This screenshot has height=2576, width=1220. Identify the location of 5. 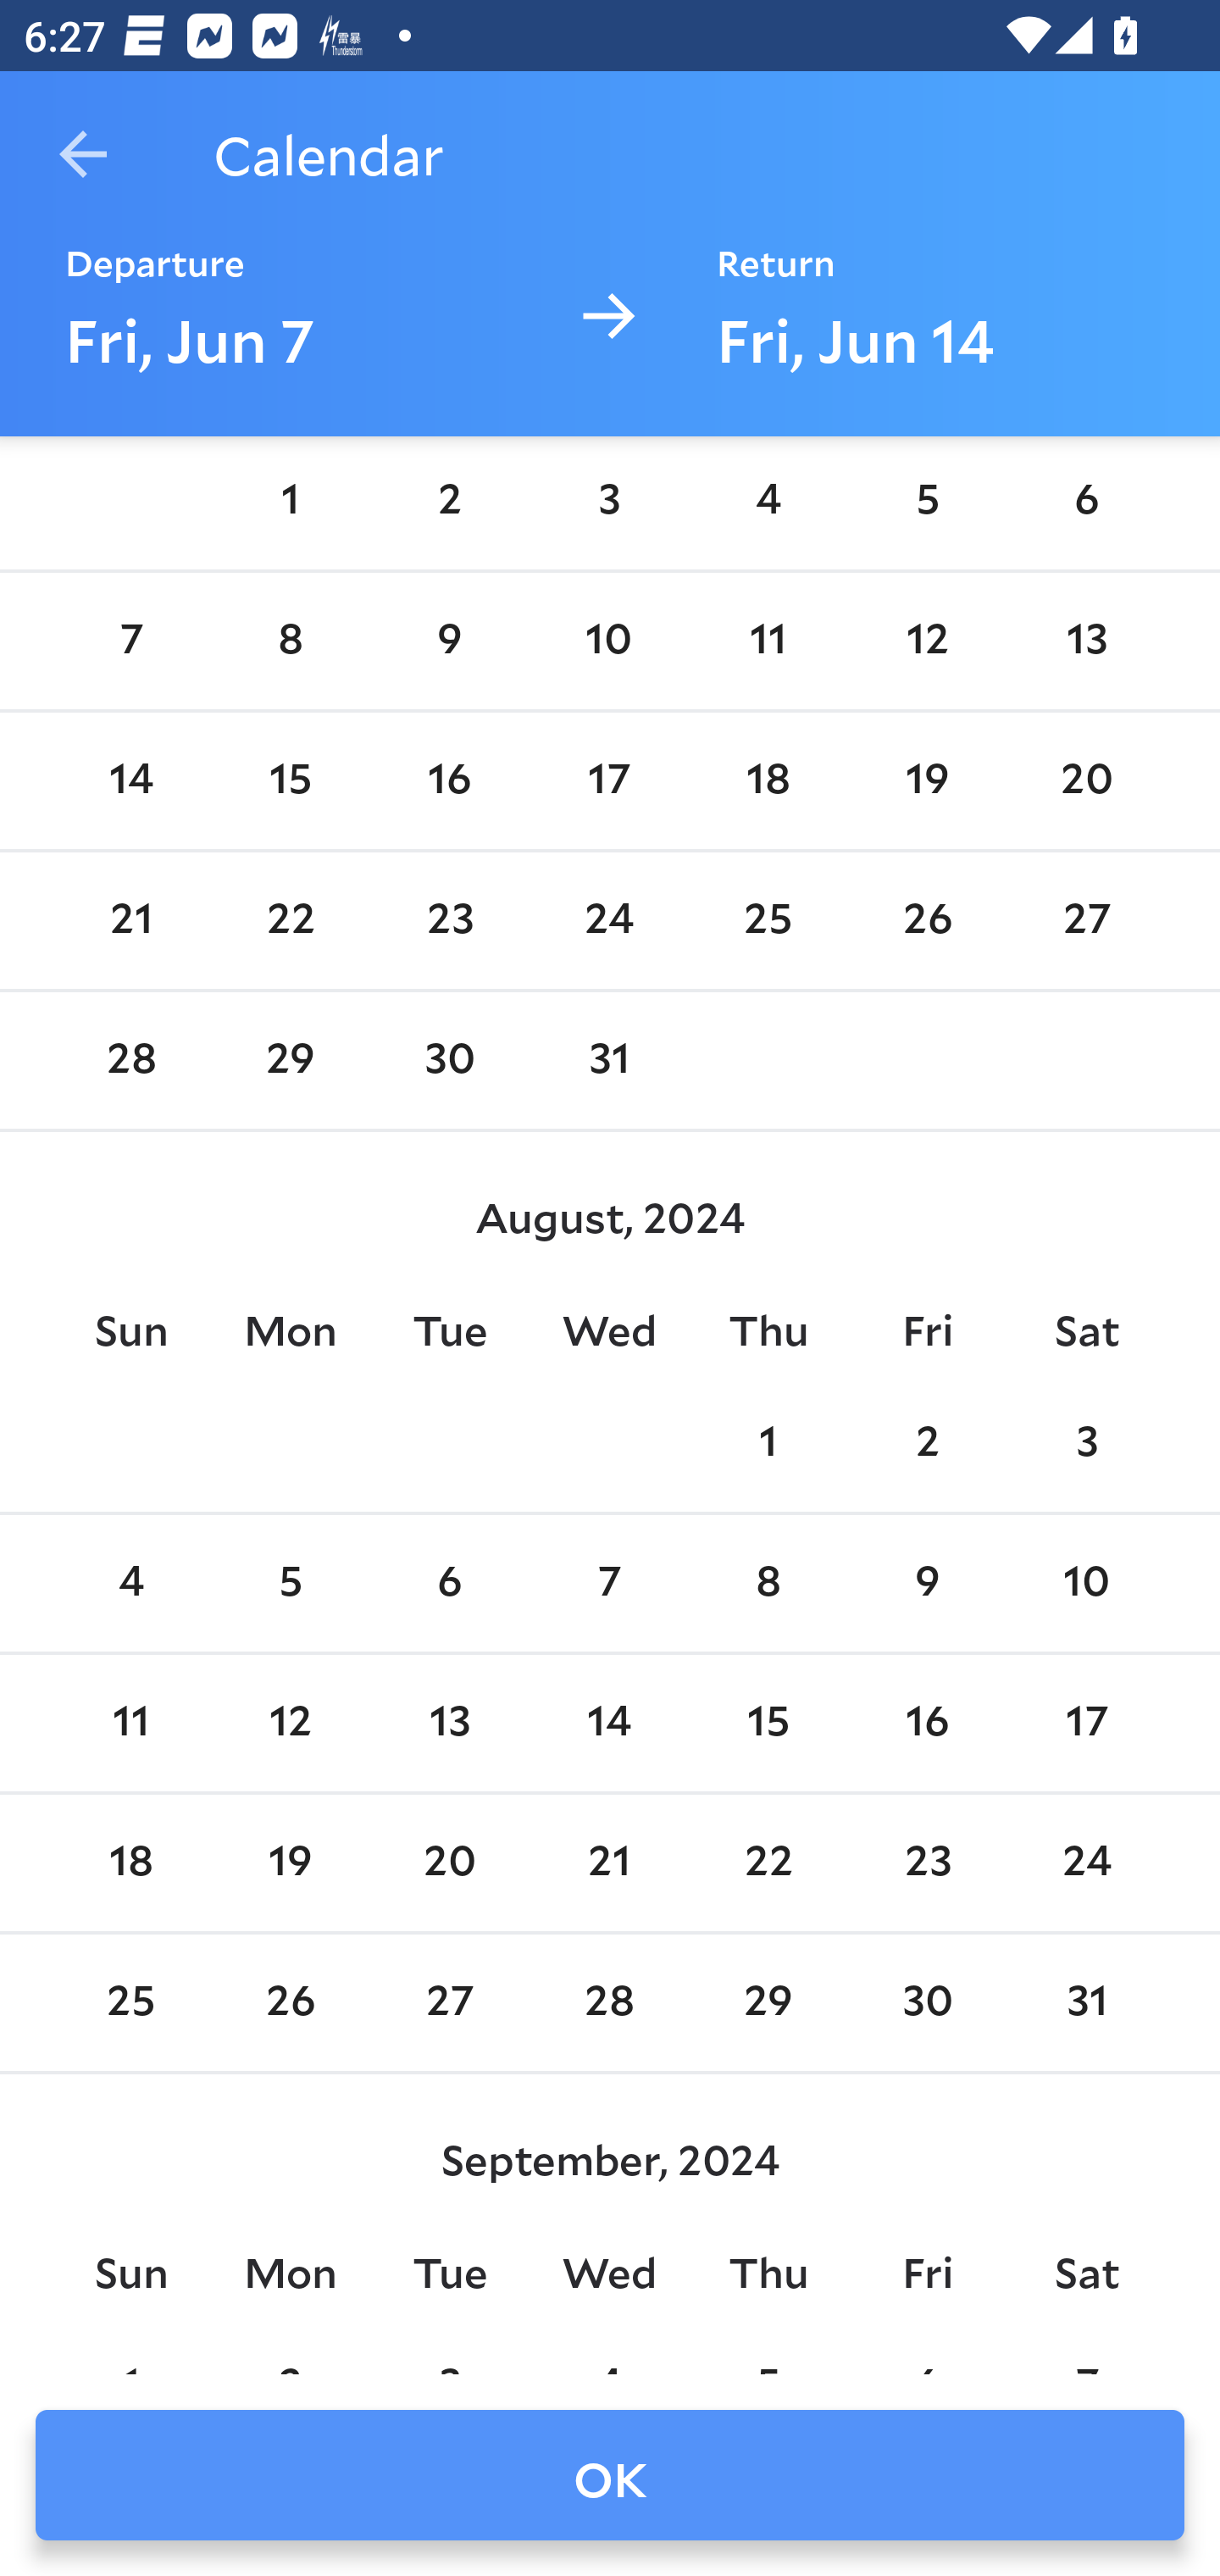
(291, 1584).